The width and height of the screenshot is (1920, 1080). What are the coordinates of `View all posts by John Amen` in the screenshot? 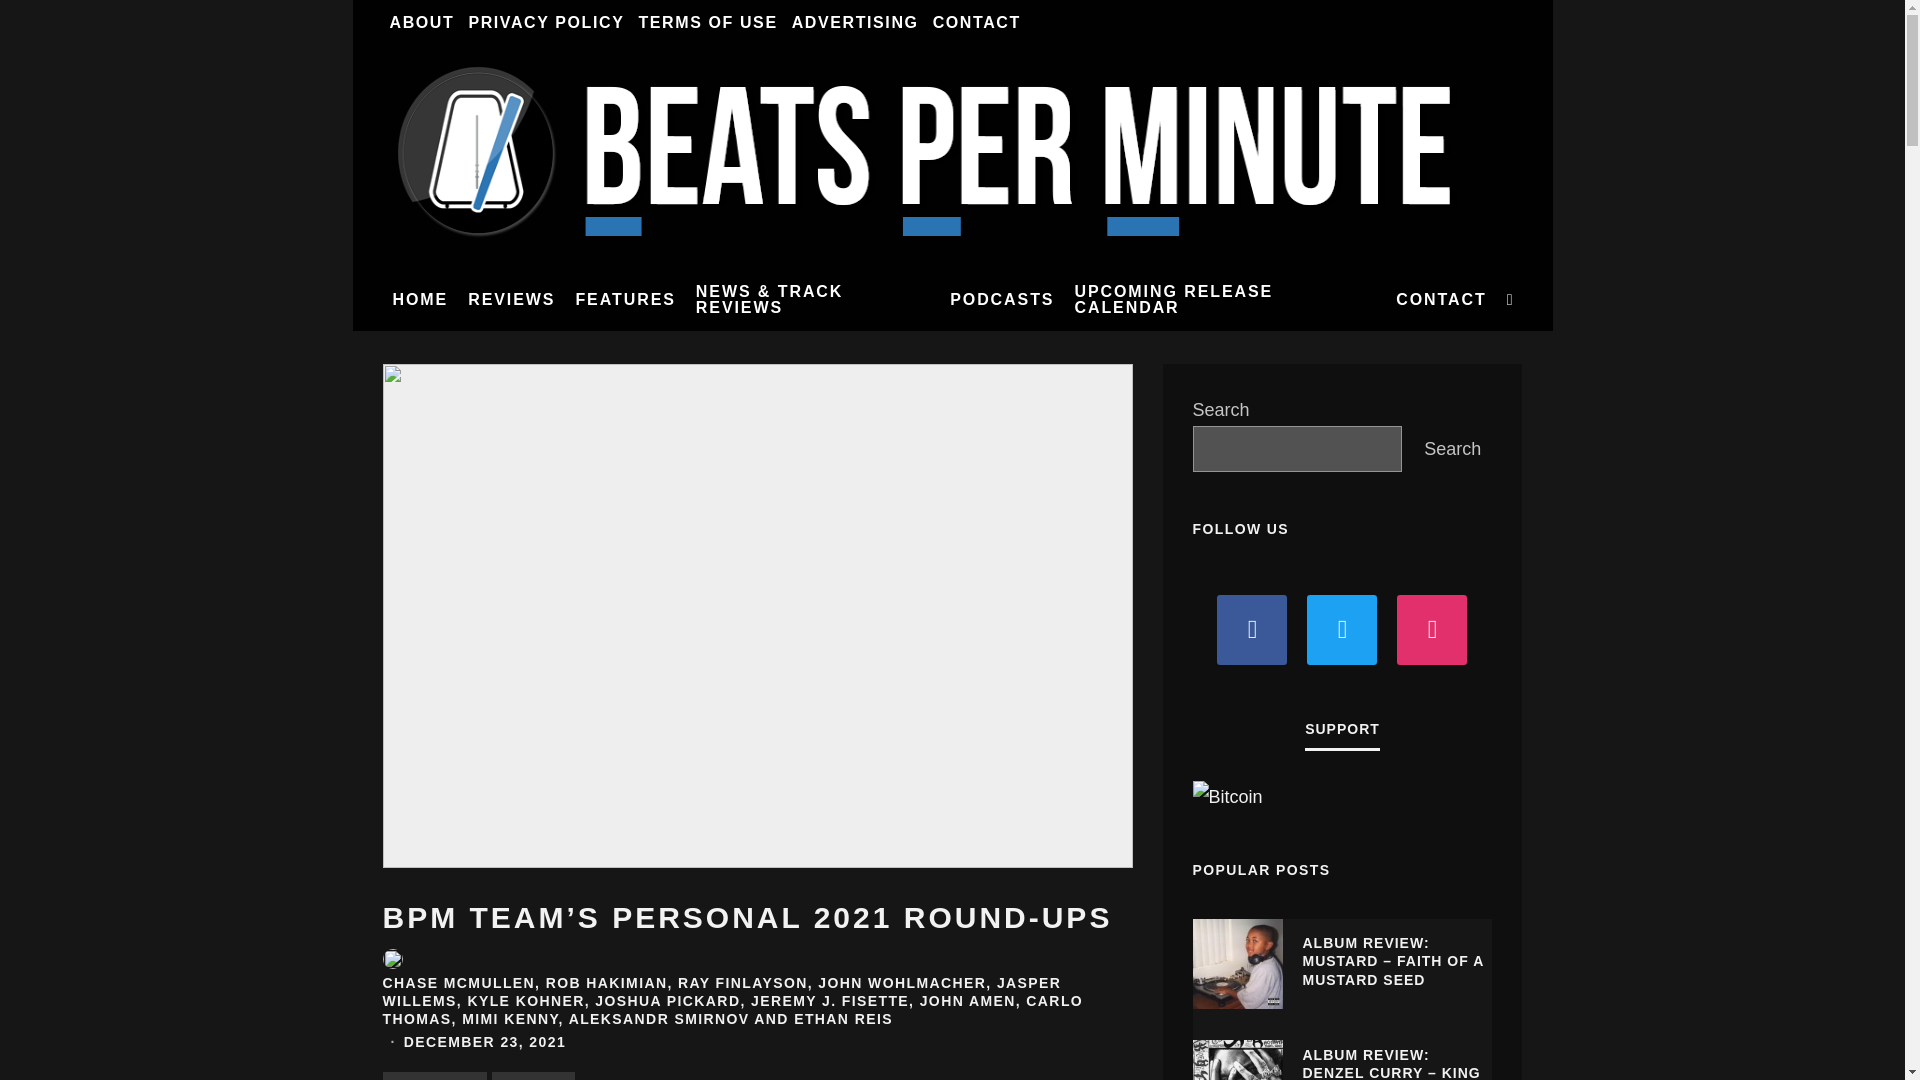 It's located at (967, 1000).